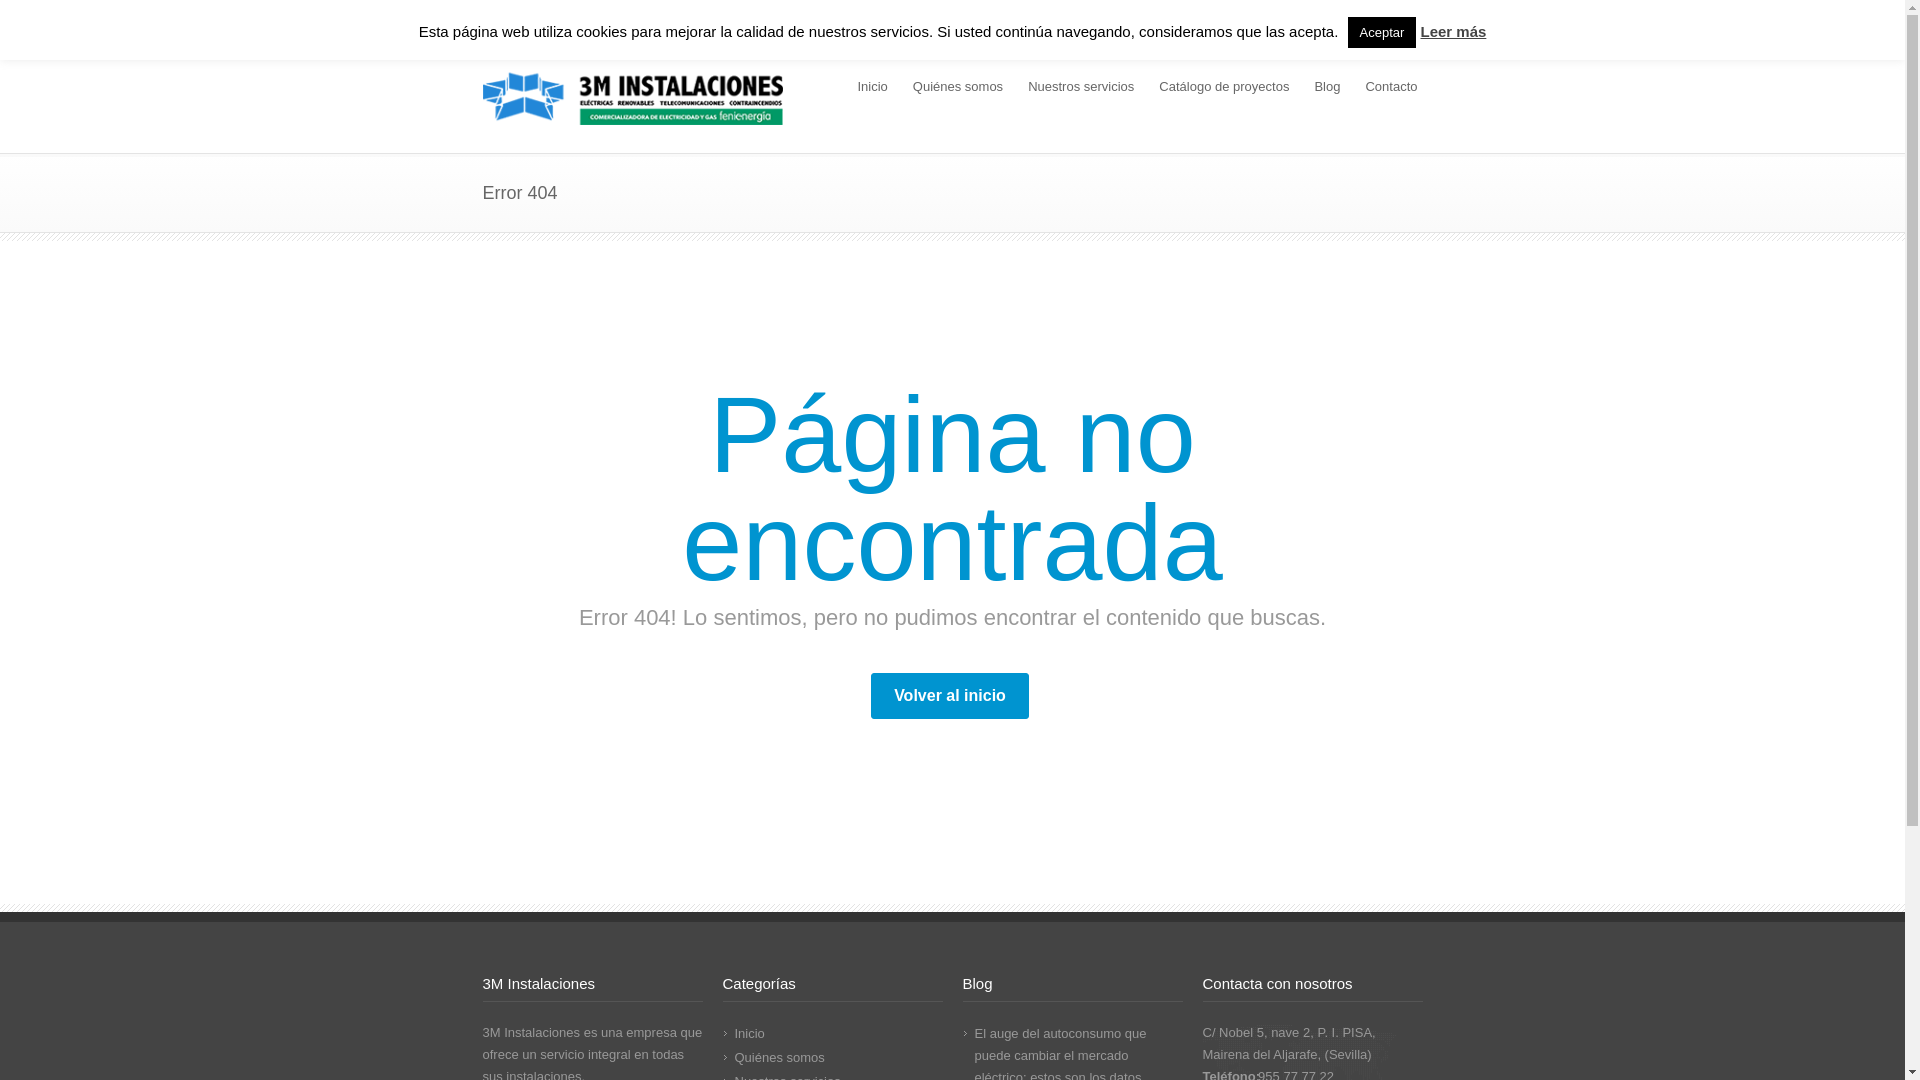  Describe the element at coordinates (749, 1034) in the screenshot. I see `Inicio` at that location.